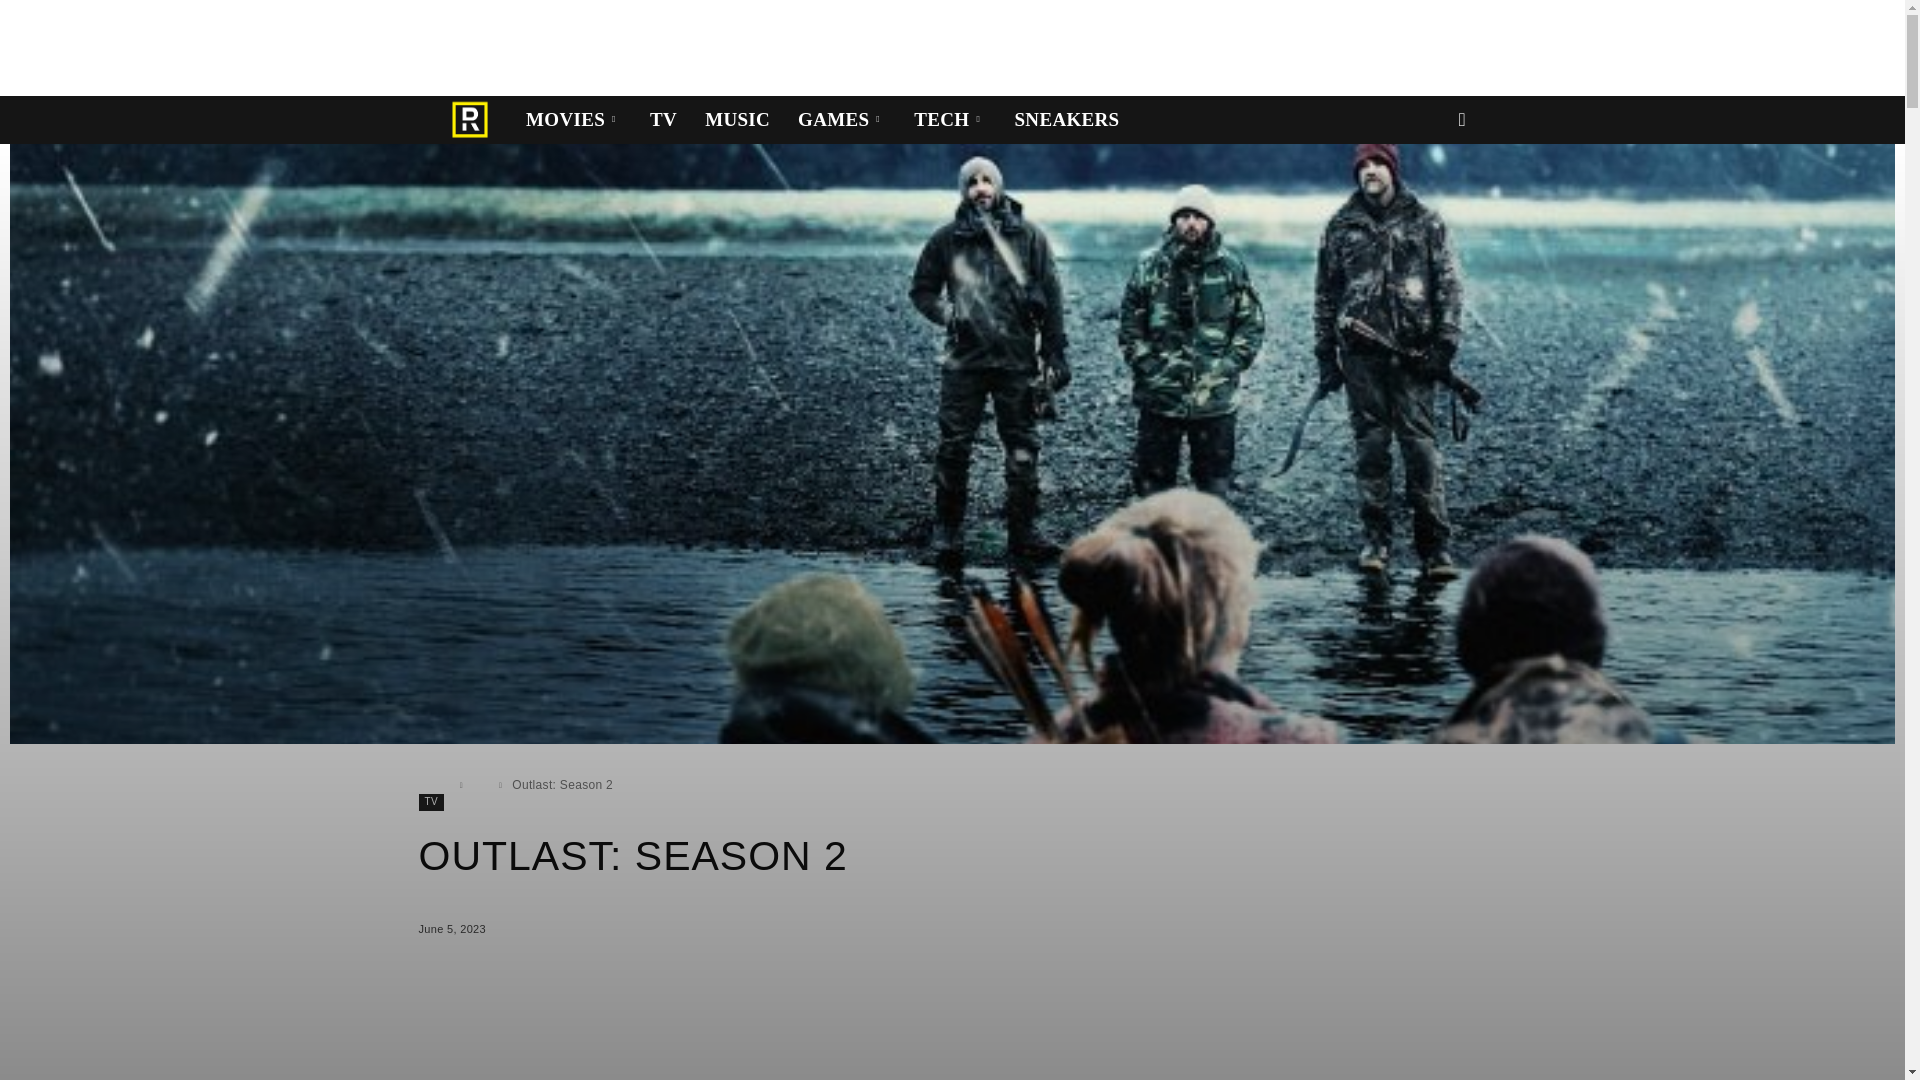 This screenshot has width=1920, height=1080. Describe the element at coordinates (663, 120) in the screenshot. I see `New TV Show Releases` at that location.